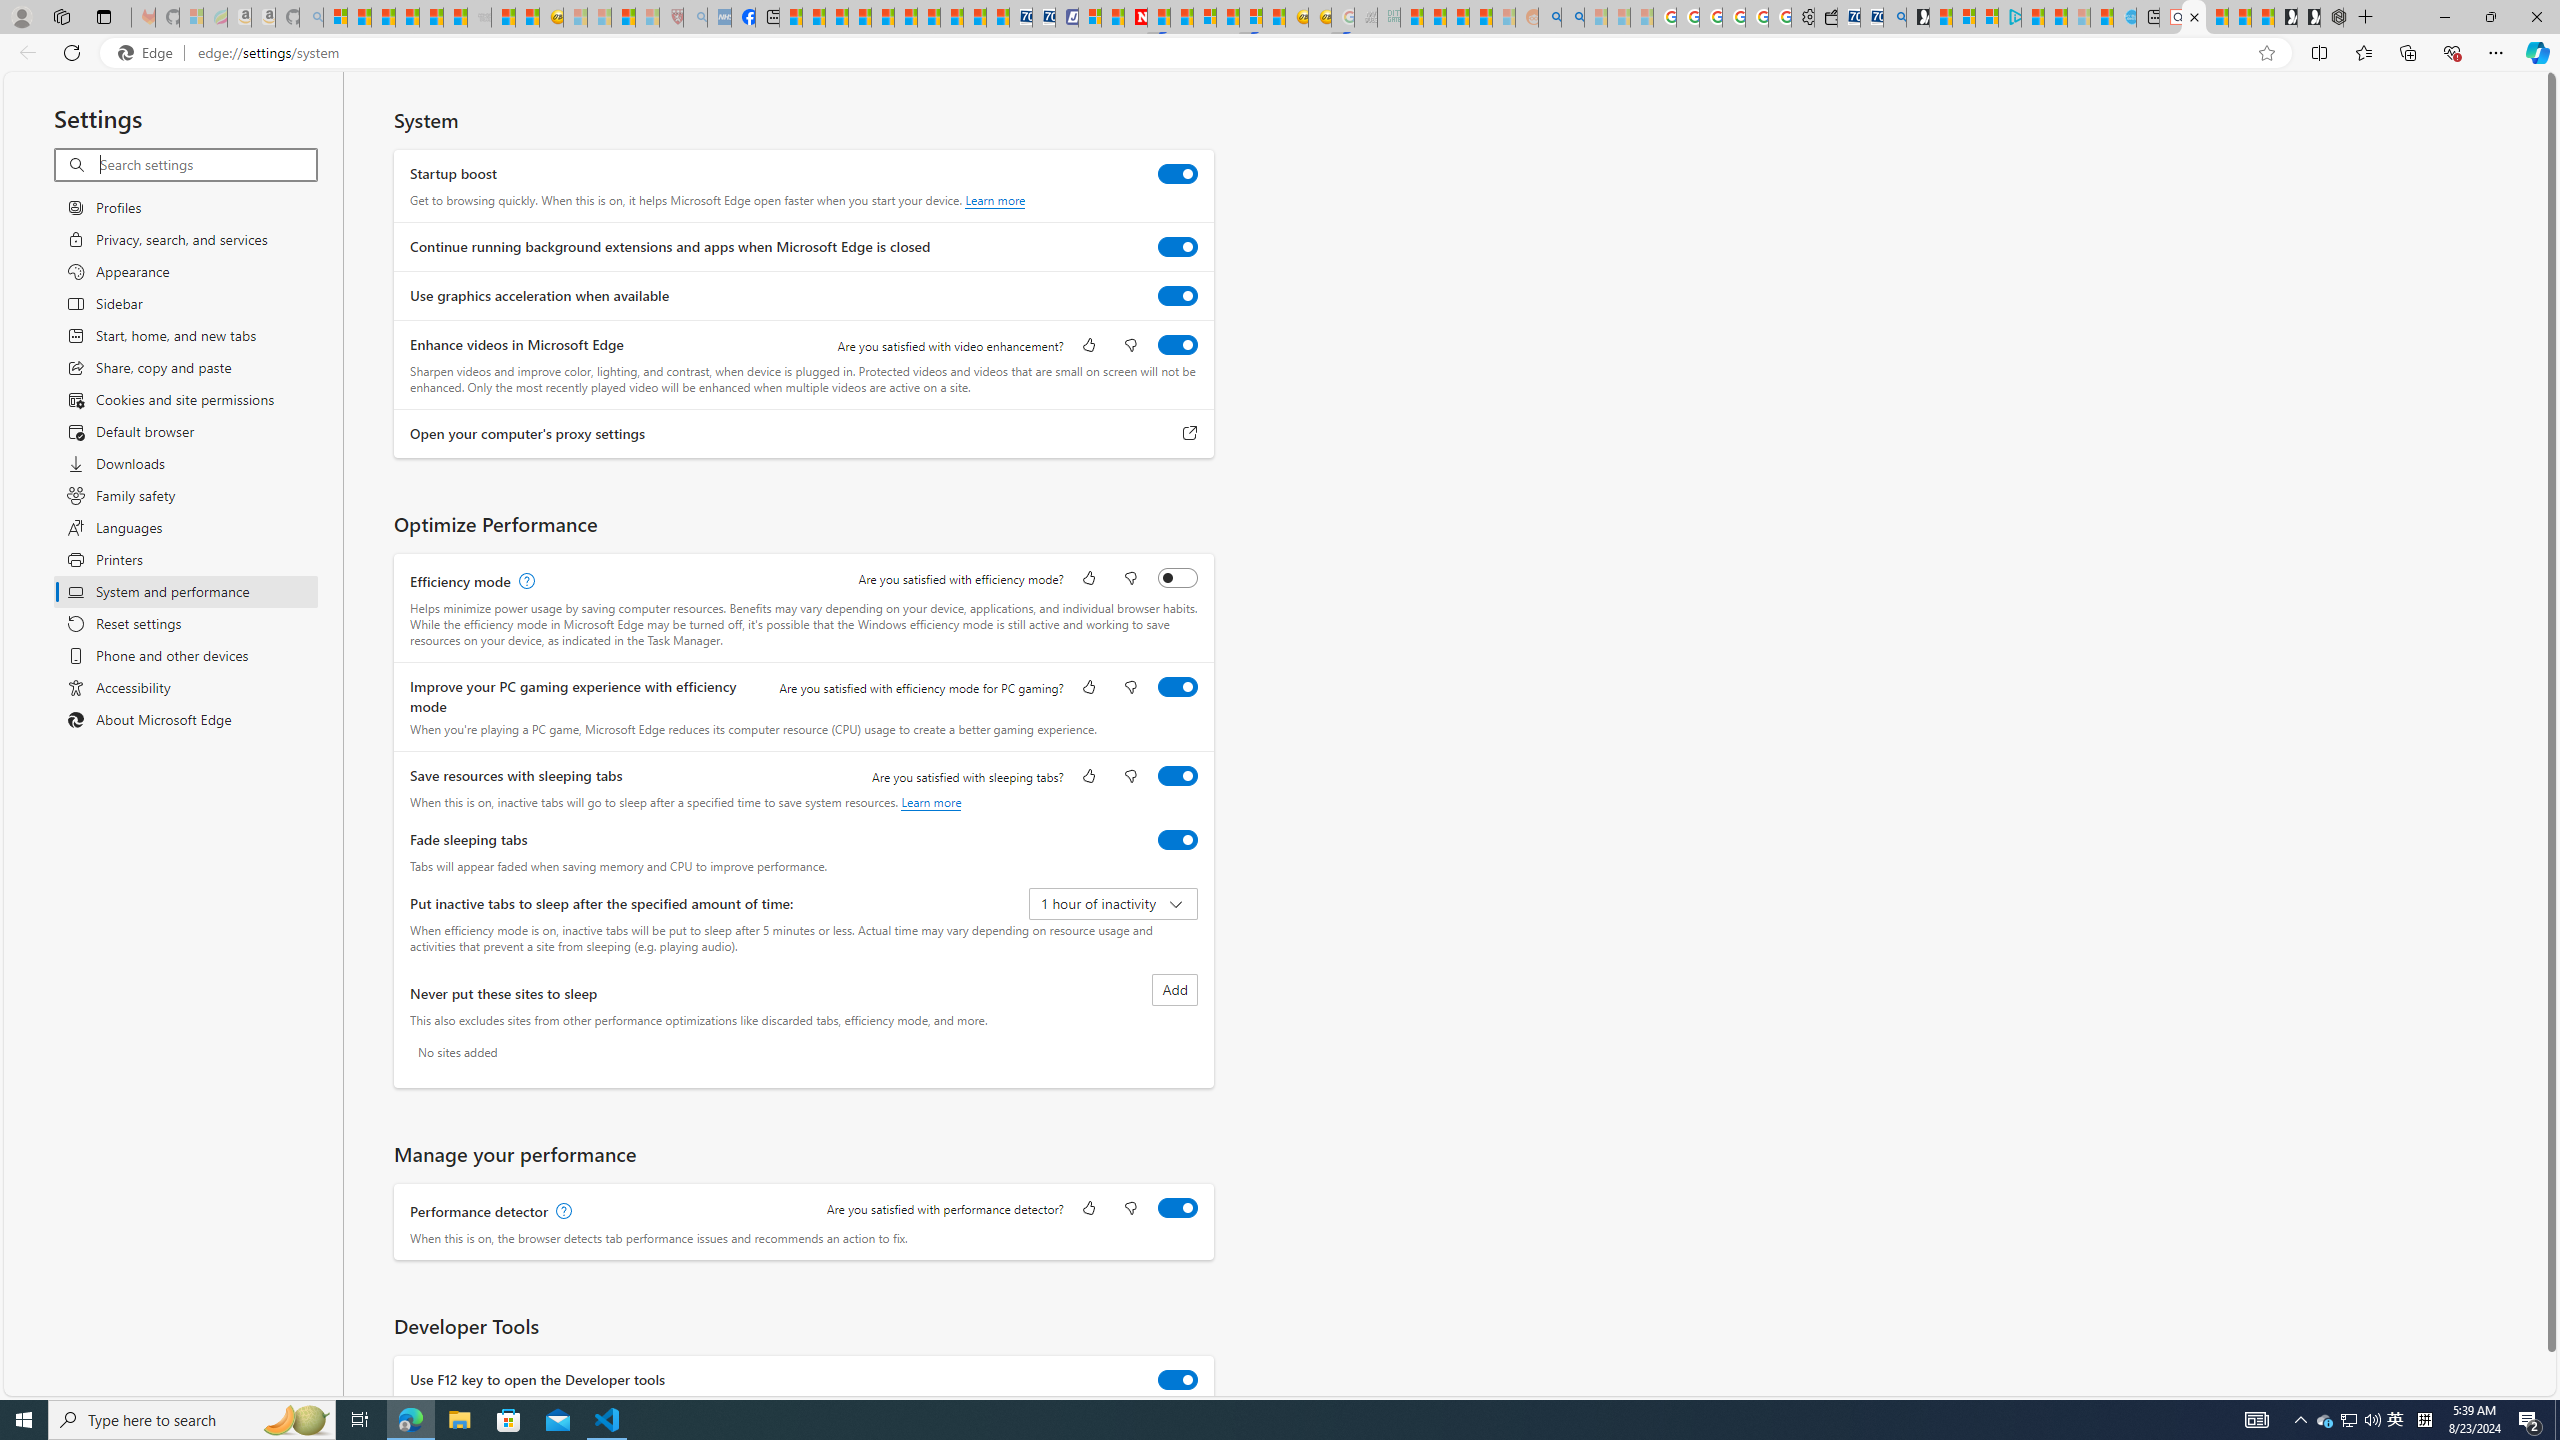  Describe the element at coordinates (384, 17) in the screenshot. I see `The Weather Channel - MSN` at that location.